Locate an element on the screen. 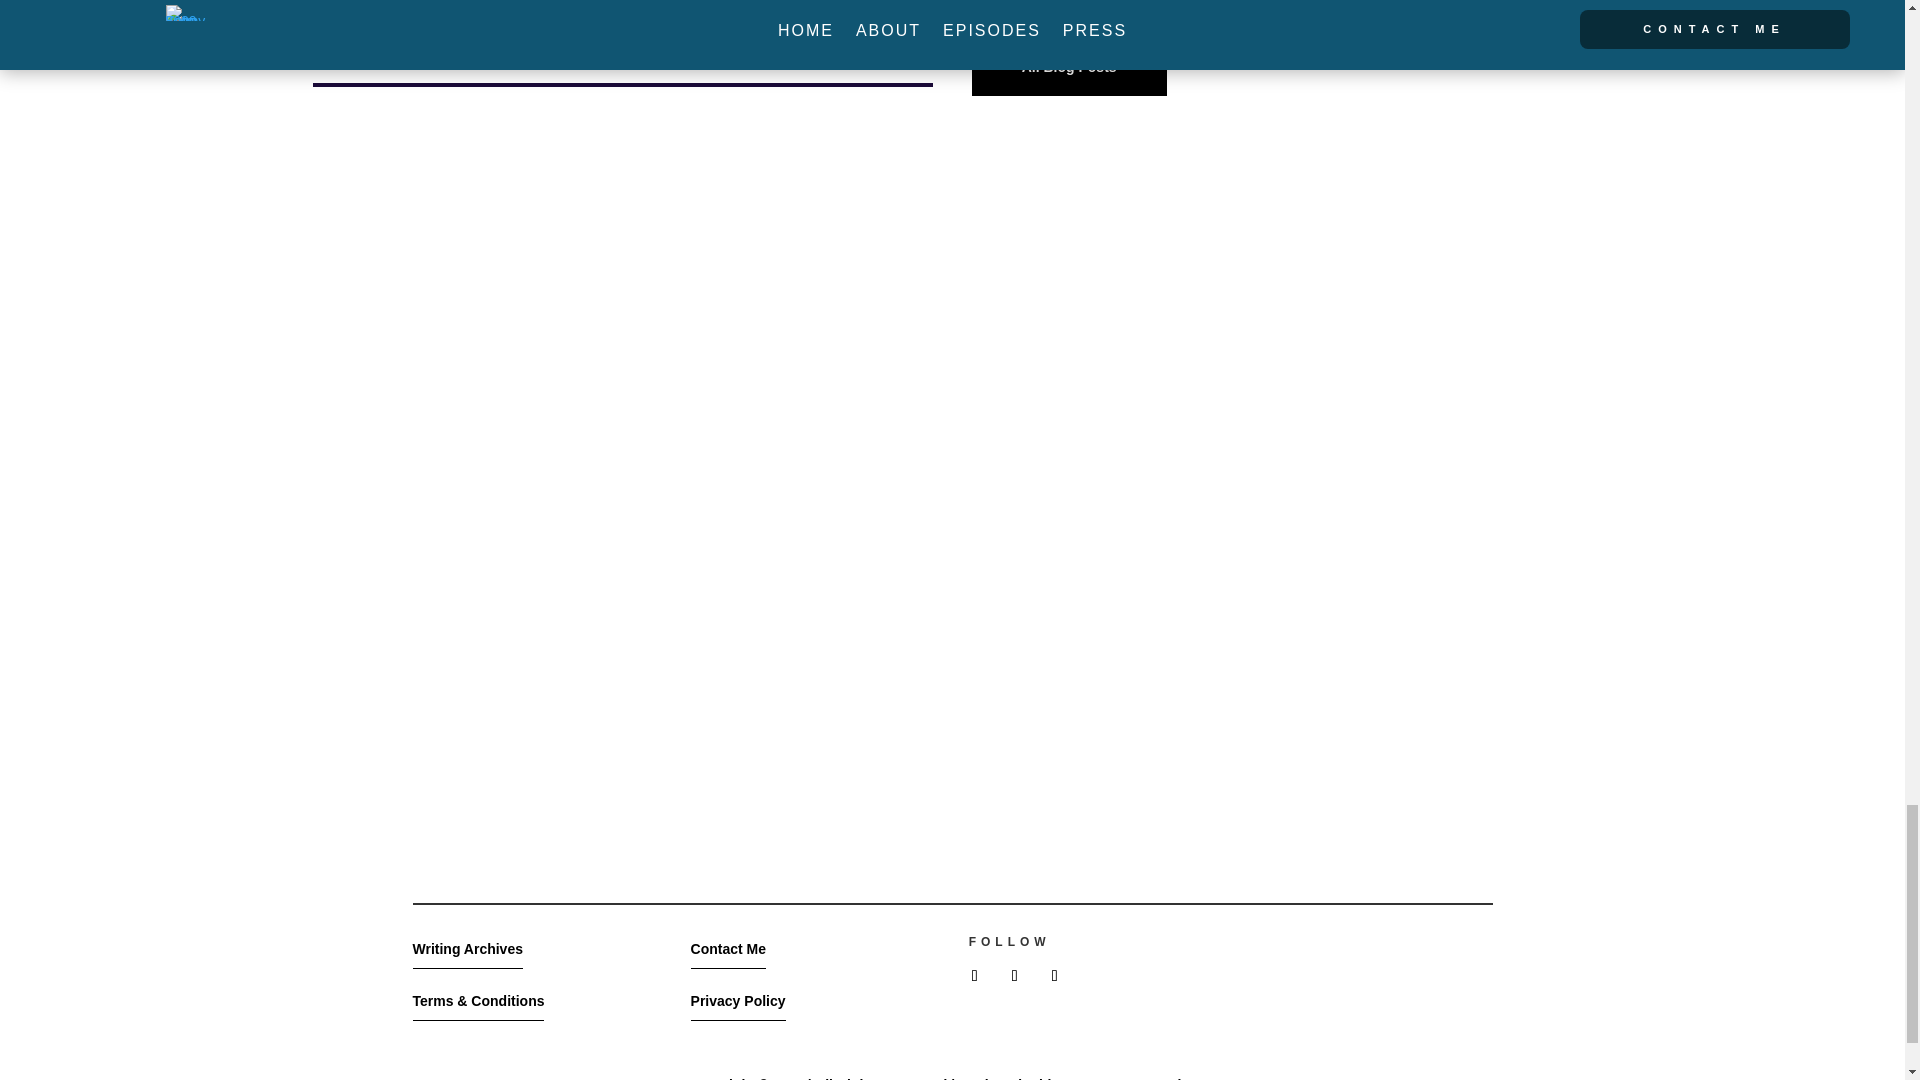  Follow on Instagram is located at coordinates (1054, 976).